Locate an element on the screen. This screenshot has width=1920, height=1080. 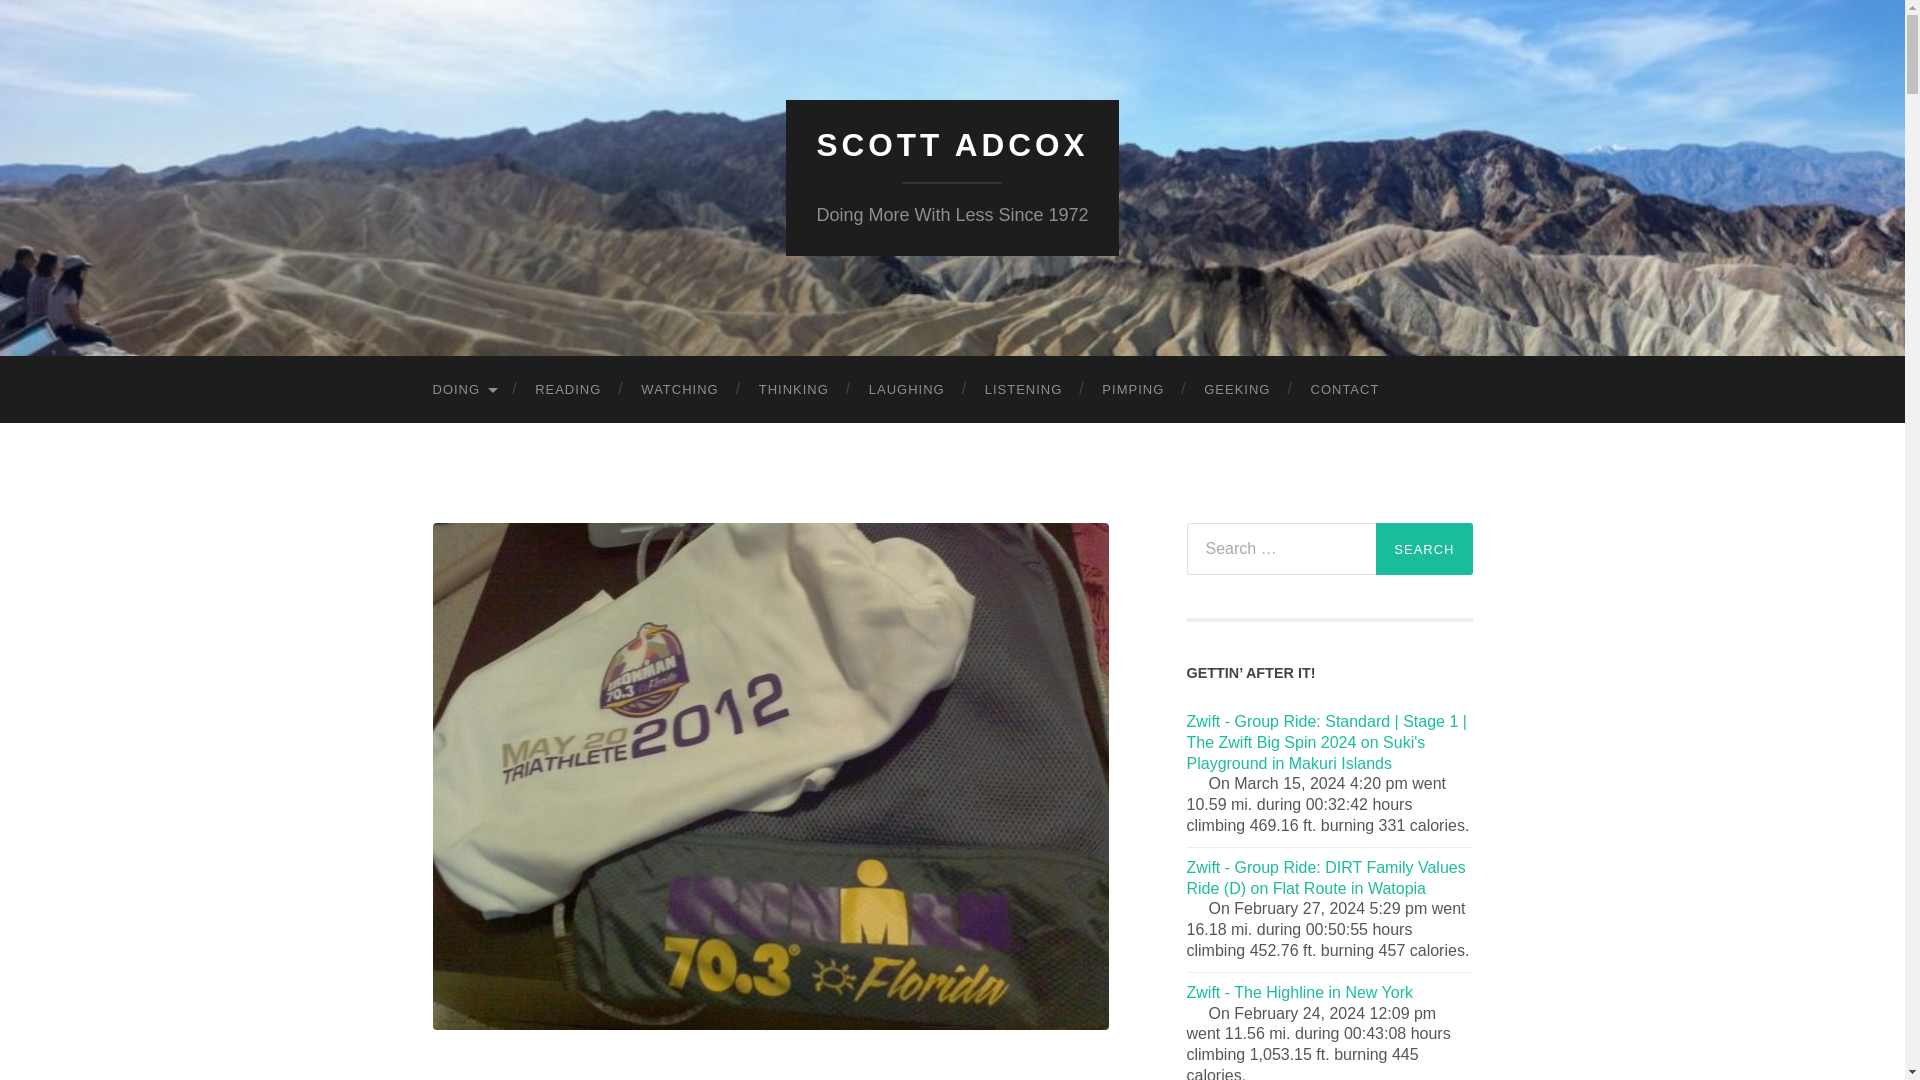
LAUGHING is located at coordinates (906, 390).